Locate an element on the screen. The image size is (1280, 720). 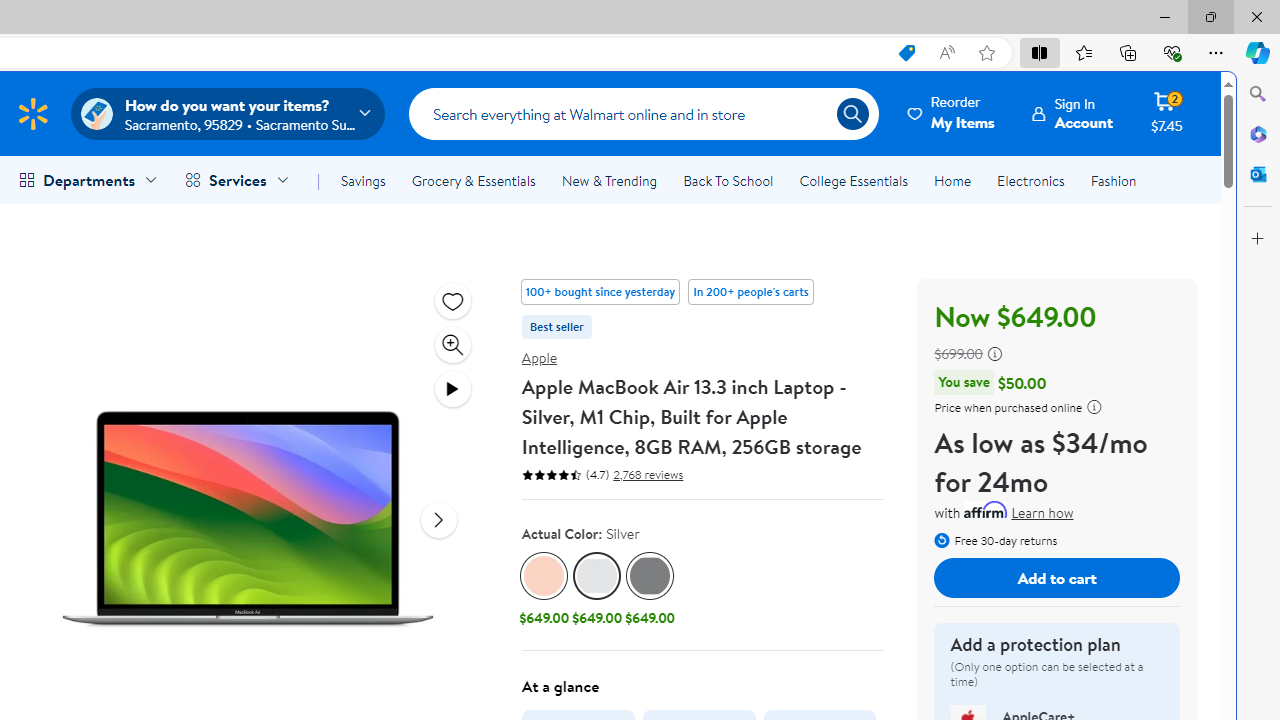
View video is located at coordinates (452, 388).